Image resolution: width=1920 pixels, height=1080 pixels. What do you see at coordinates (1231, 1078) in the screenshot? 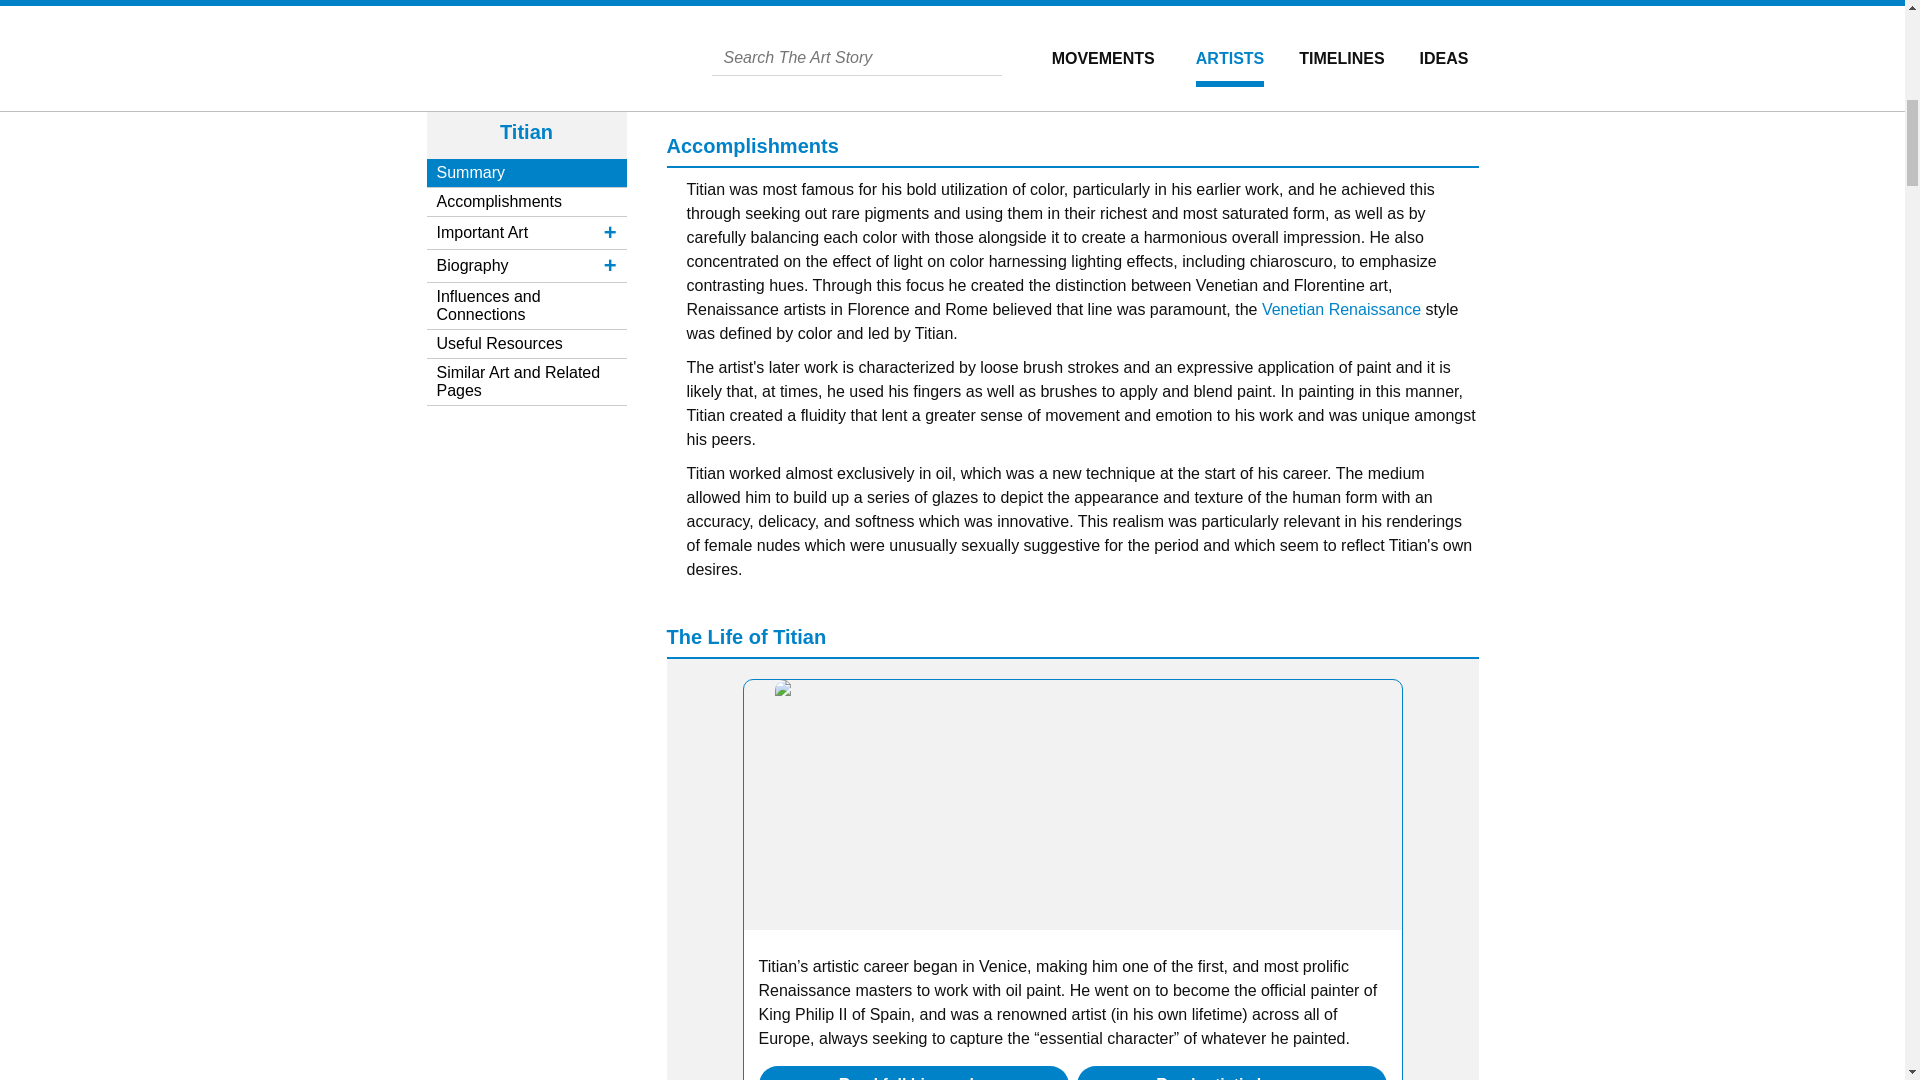
I see `Read artistic legacy` at bounding box center [1231, 1078].